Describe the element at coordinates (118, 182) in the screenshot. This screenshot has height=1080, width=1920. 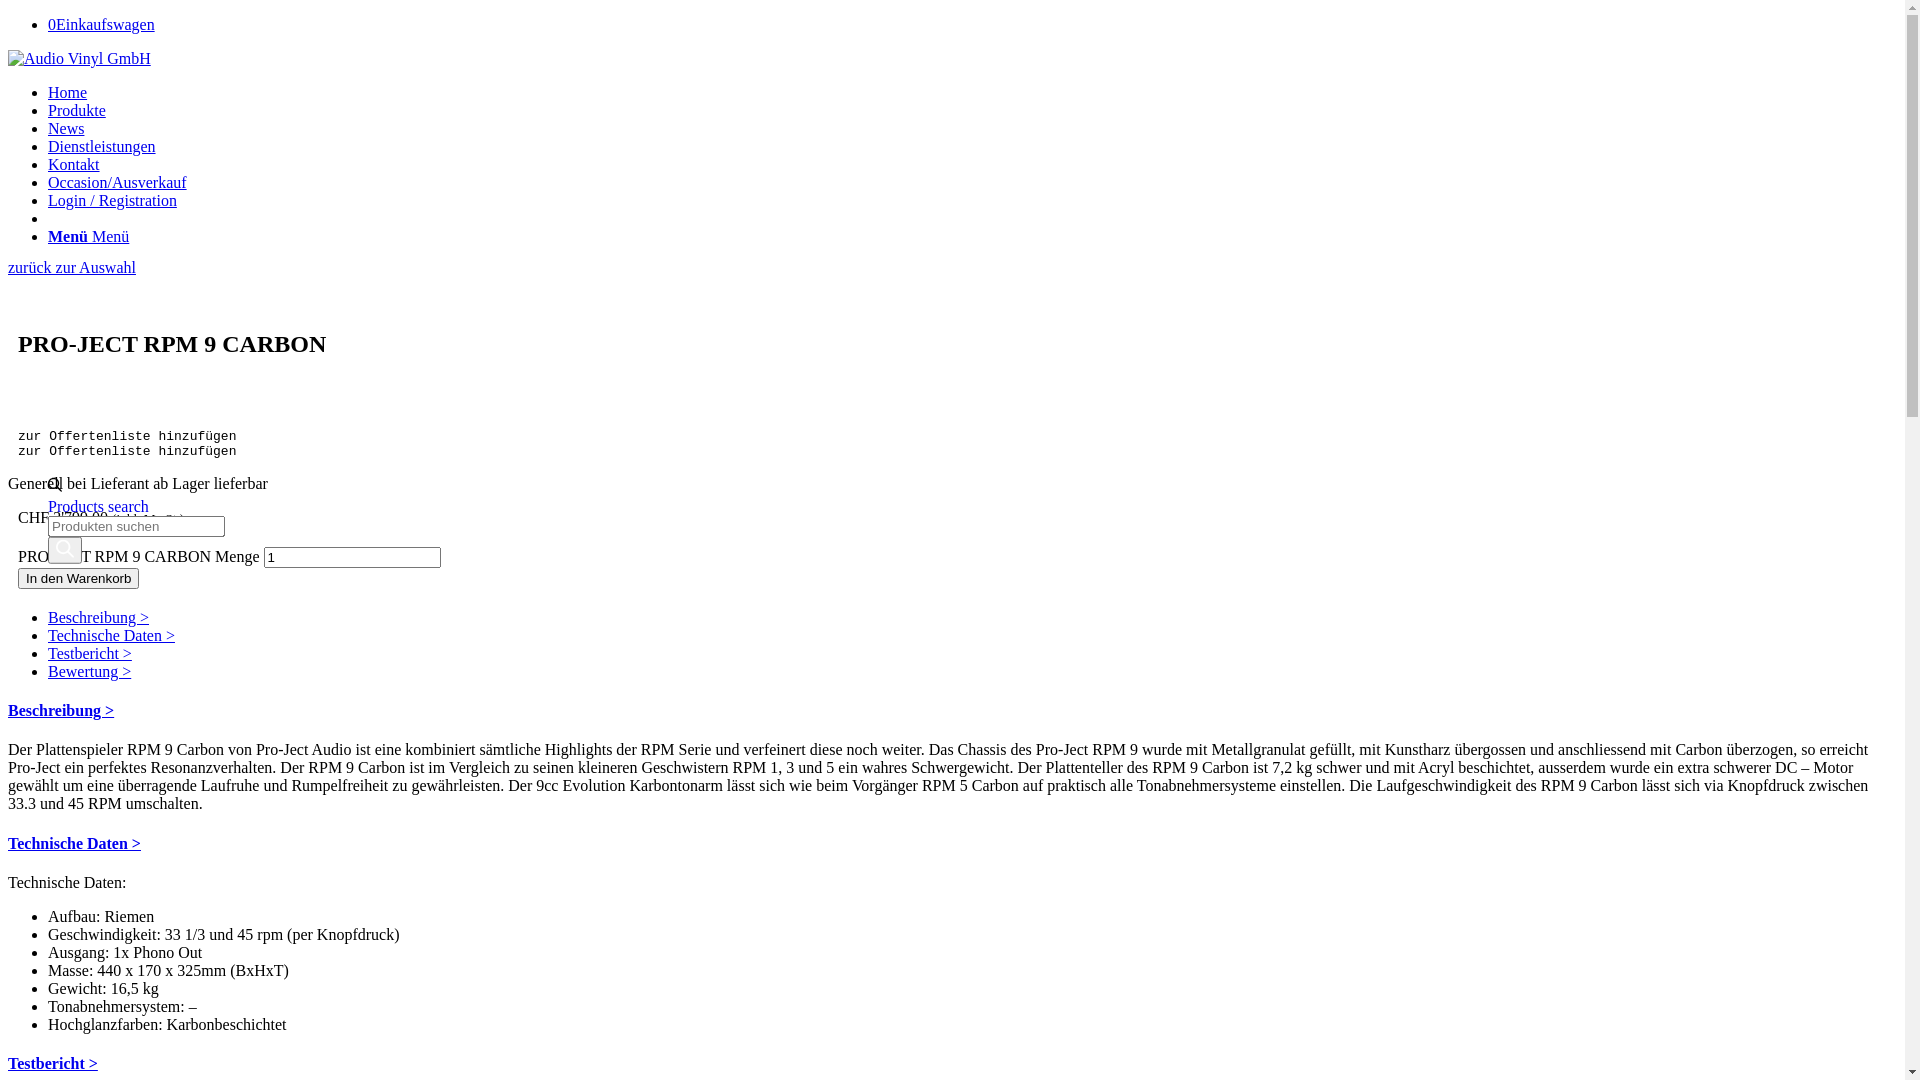
I see `Occasion/Ausverkauf` at that location.